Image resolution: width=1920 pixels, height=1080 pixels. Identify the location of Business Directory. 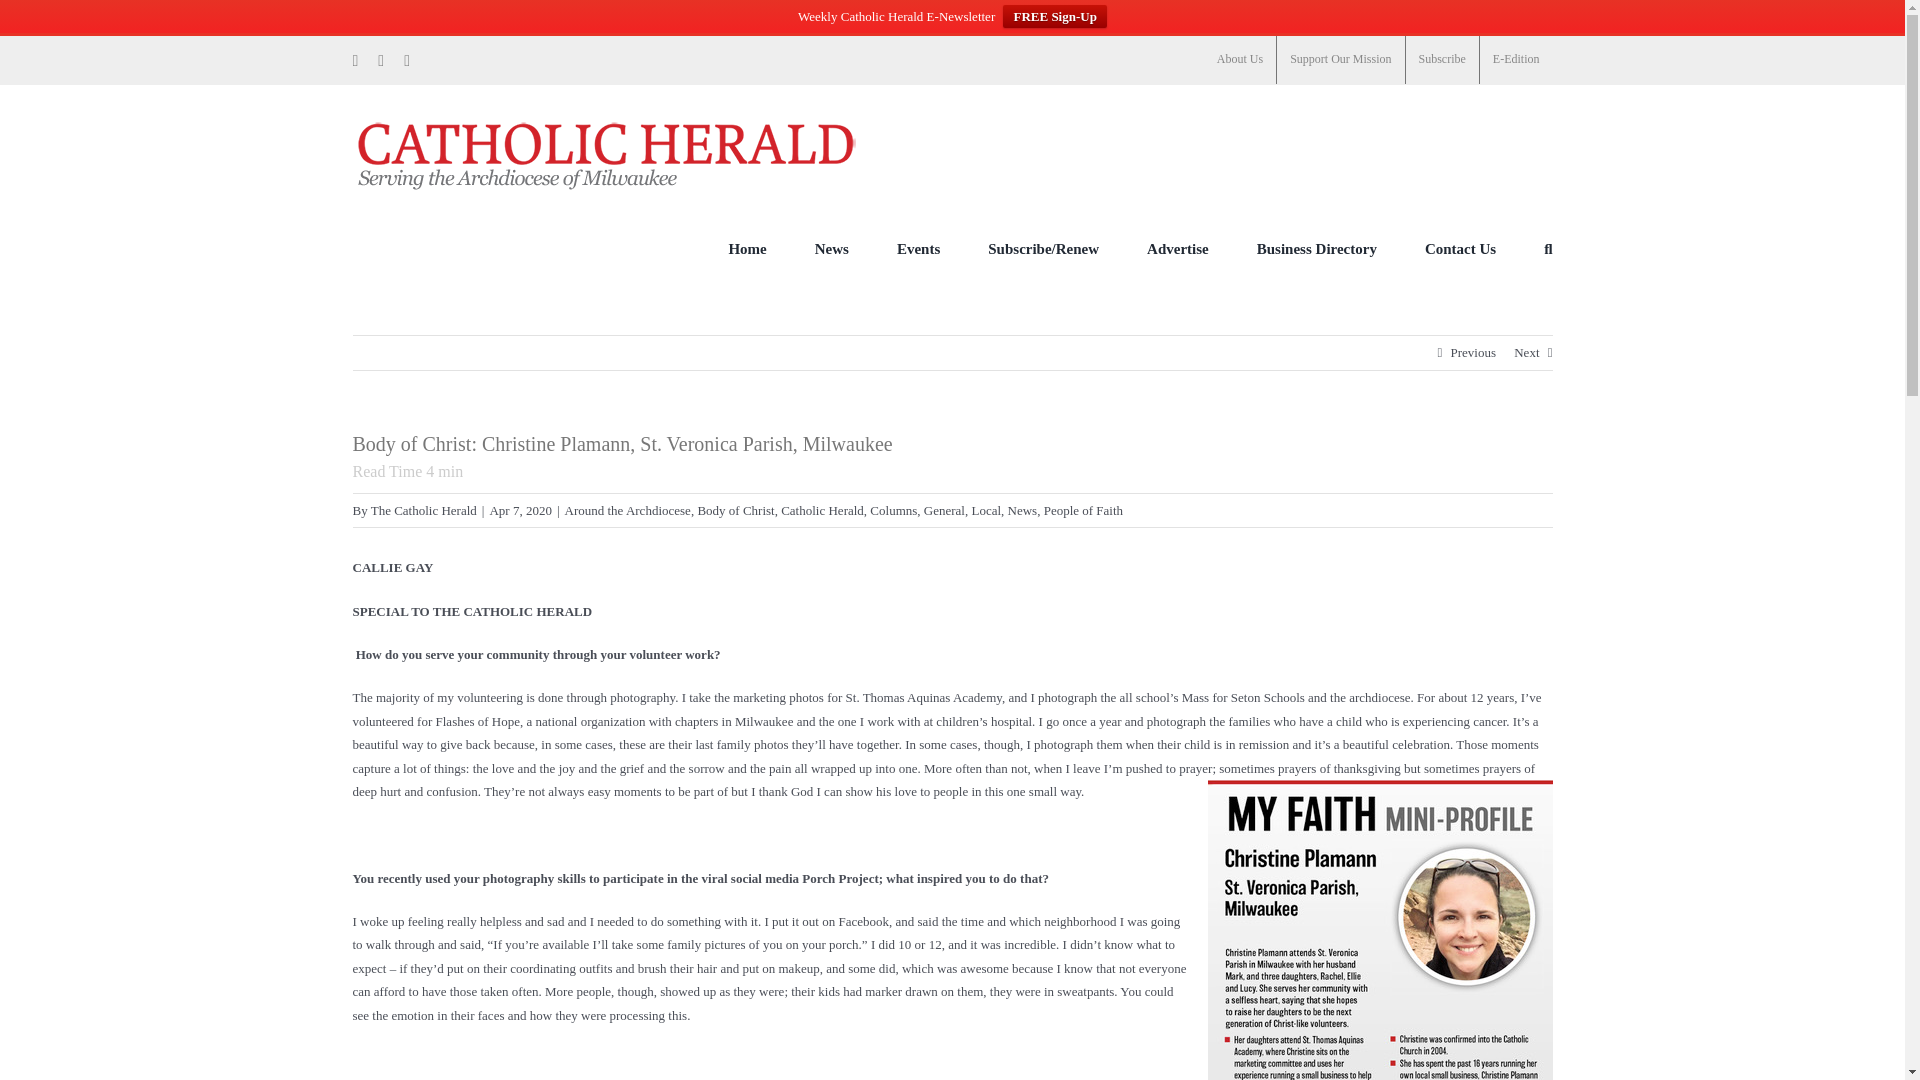
(1316, 248).